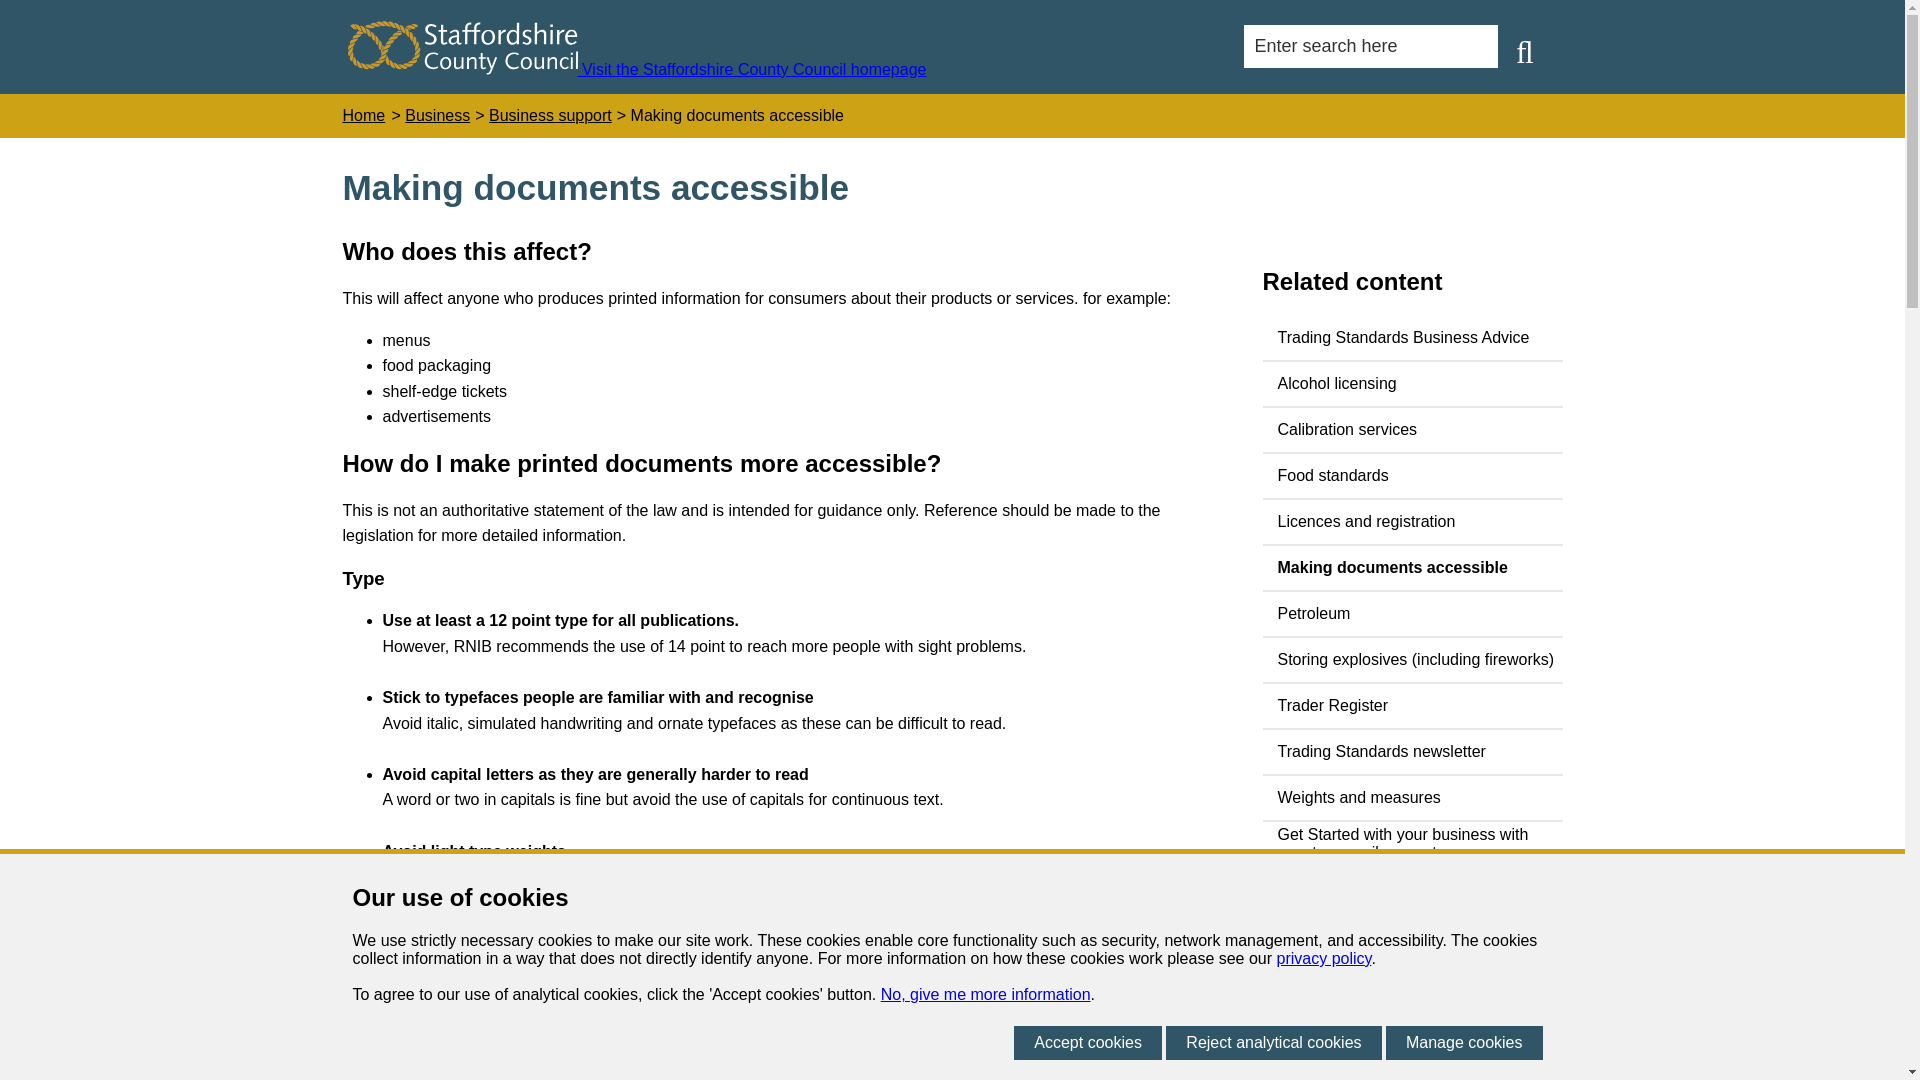  What do you see at coordinates (986, 994) in the screenshot?
I see `No, give me more information` at bounding box center [986, 994].